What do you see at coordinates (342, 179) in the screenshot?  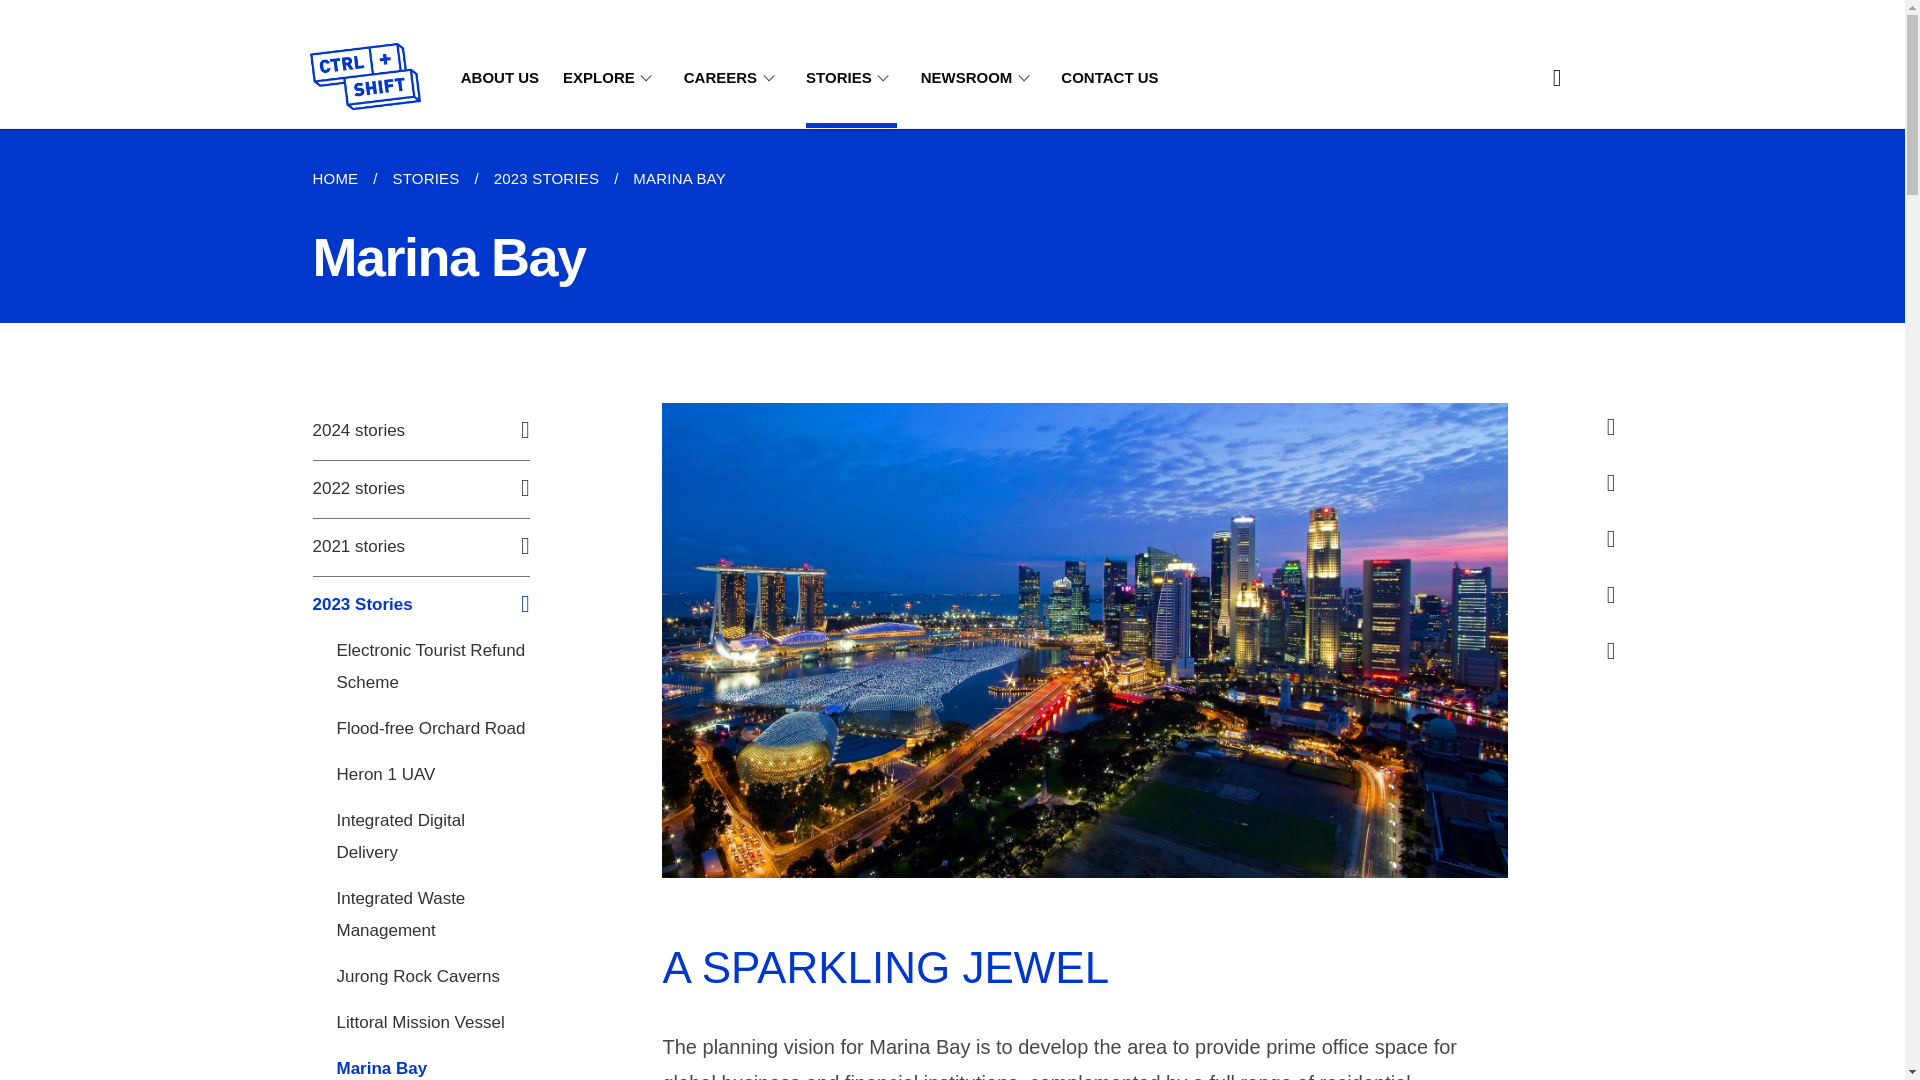 I see `HOME` at bounding box center [342, 179].